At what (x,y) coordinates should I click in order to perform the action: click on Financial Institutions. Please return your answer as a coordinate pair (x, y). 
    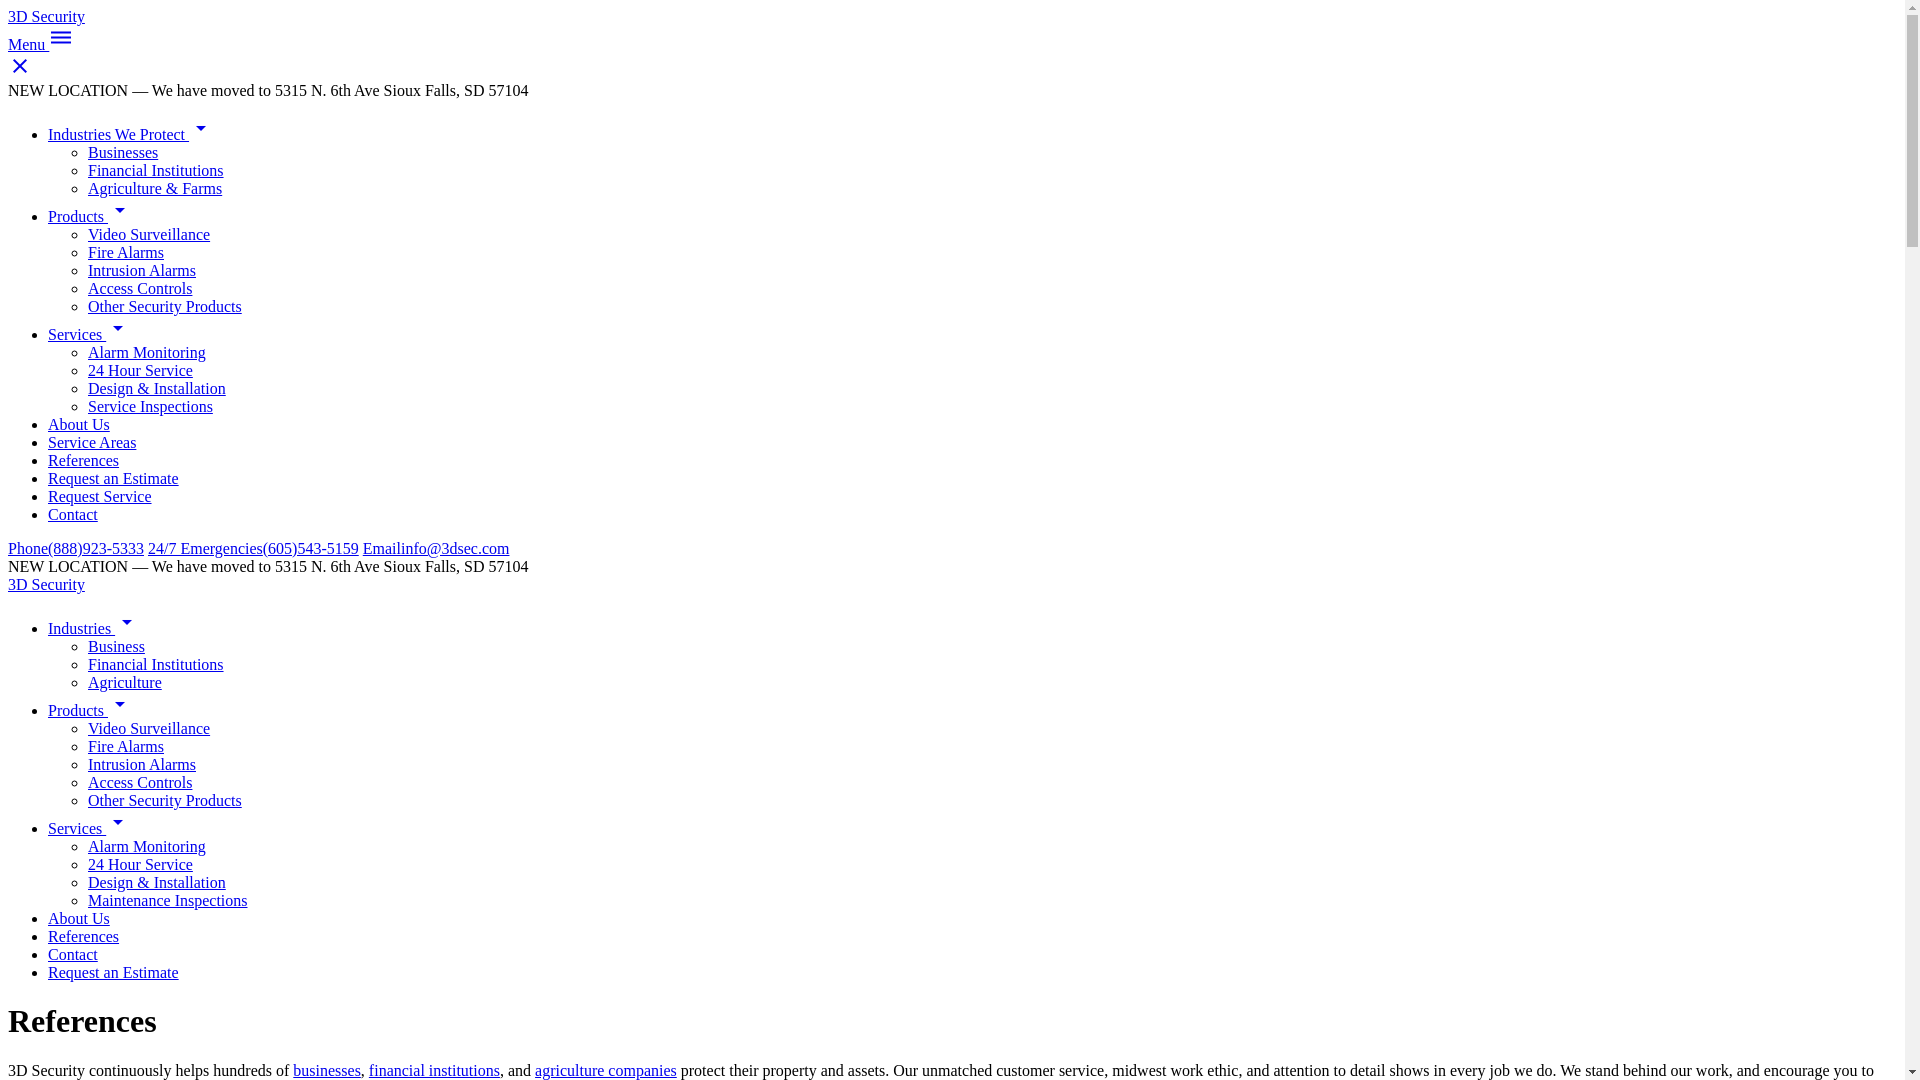
    Looking at the image, I should click on (156, 664).